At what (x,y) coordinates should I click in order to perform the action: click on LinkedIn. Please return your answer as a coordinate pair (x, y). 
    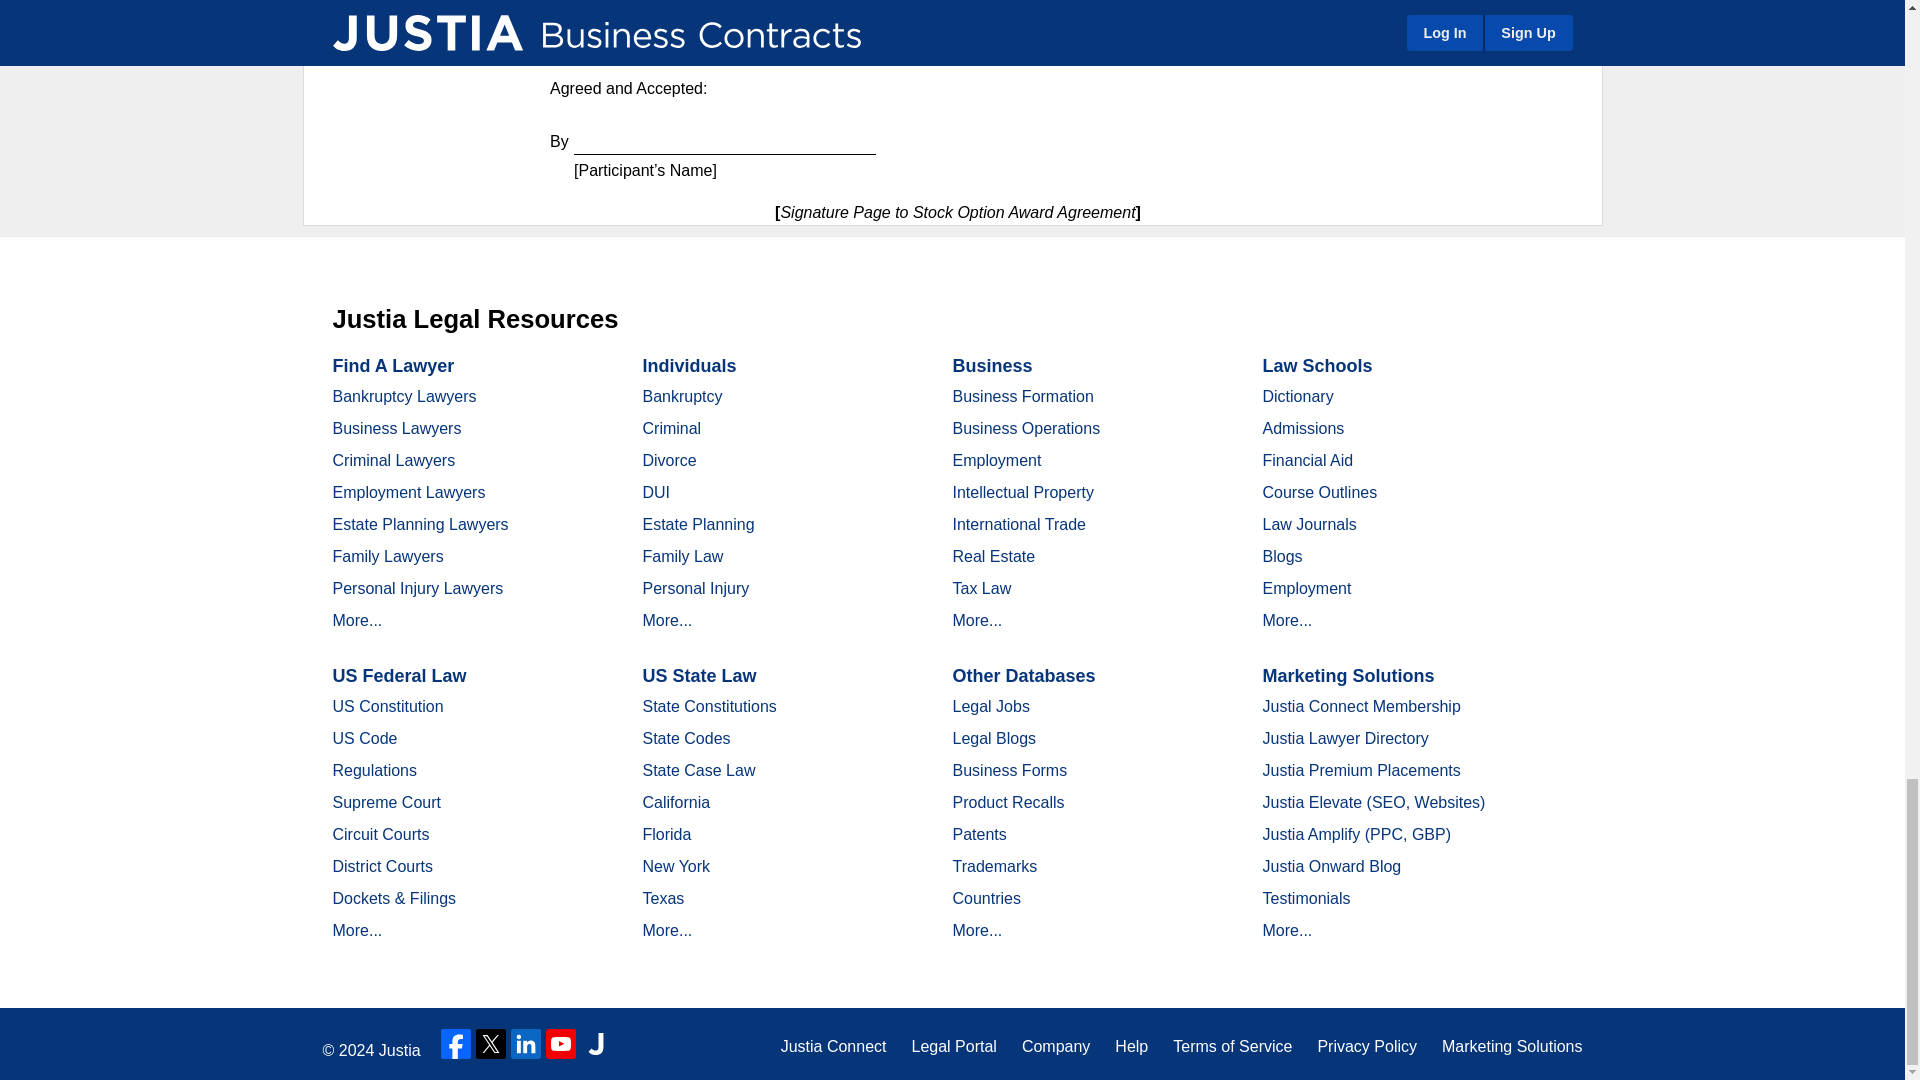
    Looking at the image, I should click on (526, 1044).